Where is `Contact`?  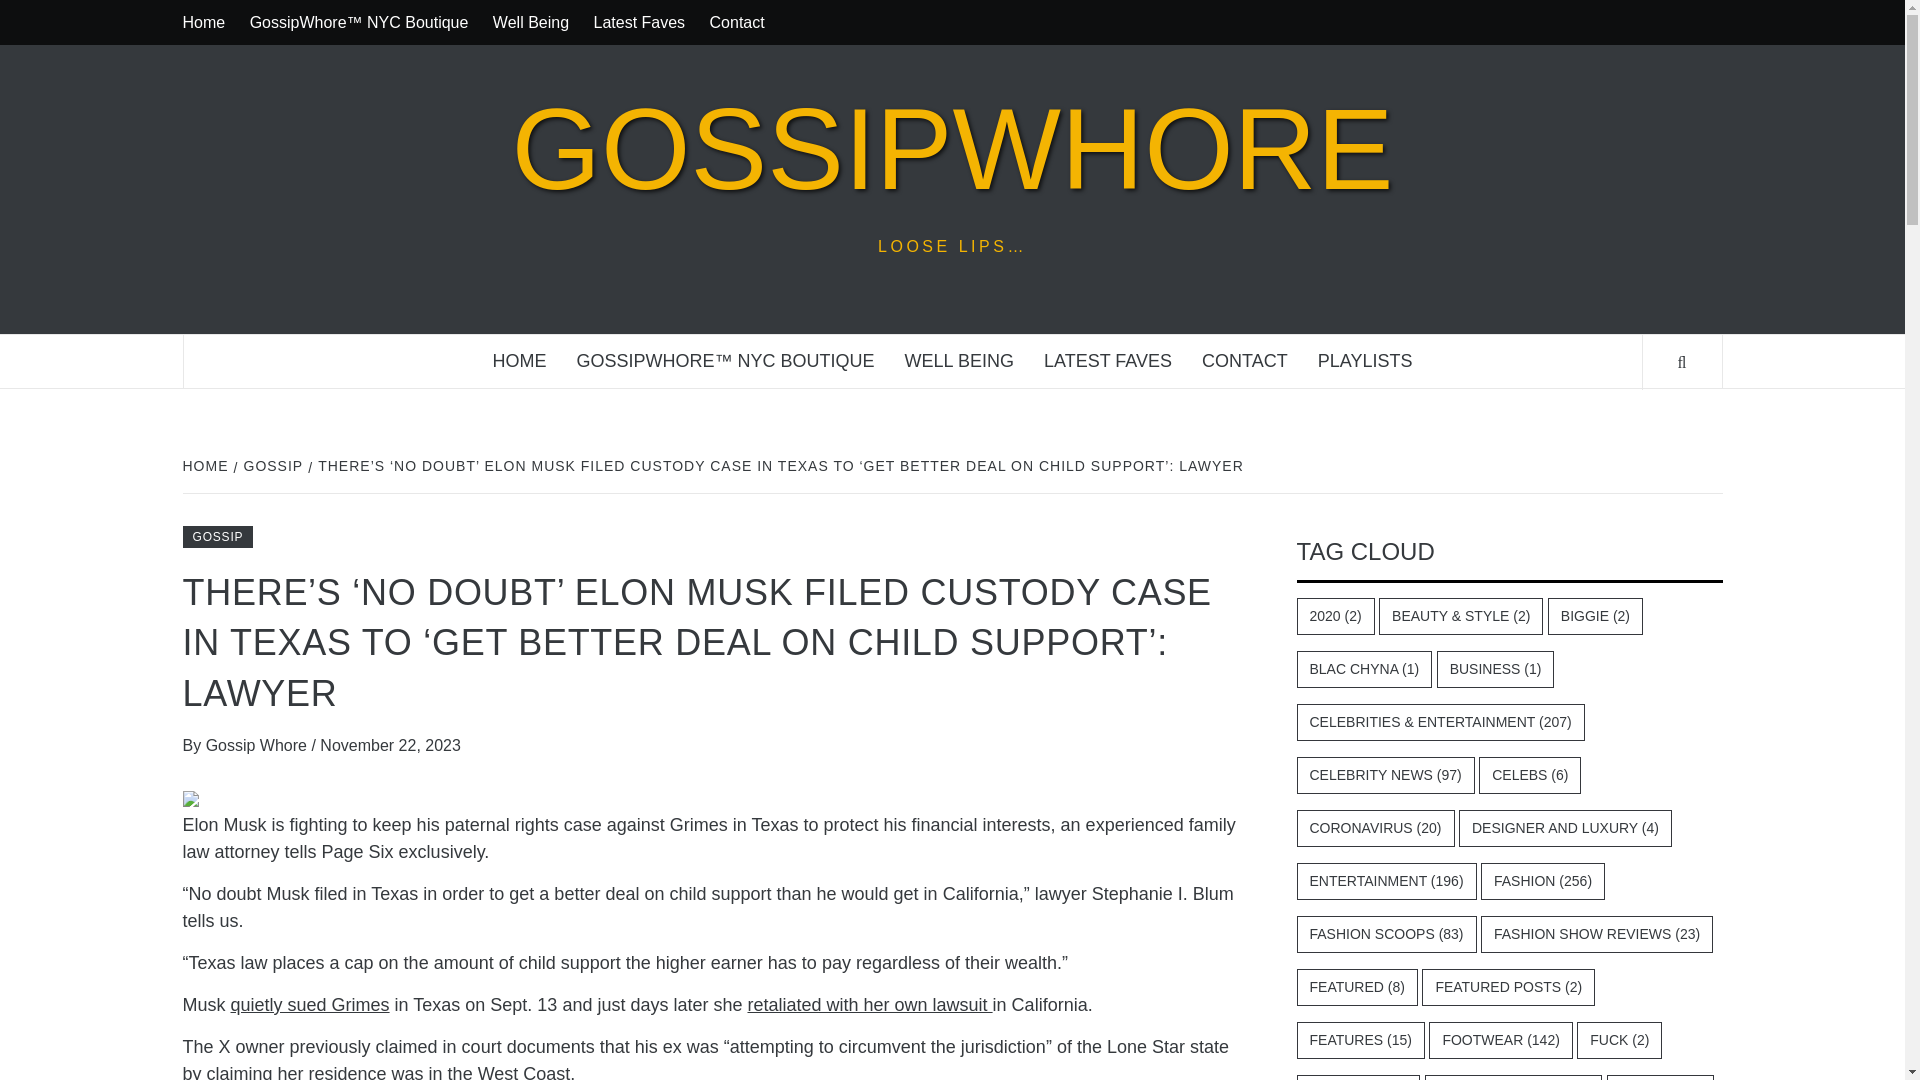 Contact is located at coordinates (738, 22).